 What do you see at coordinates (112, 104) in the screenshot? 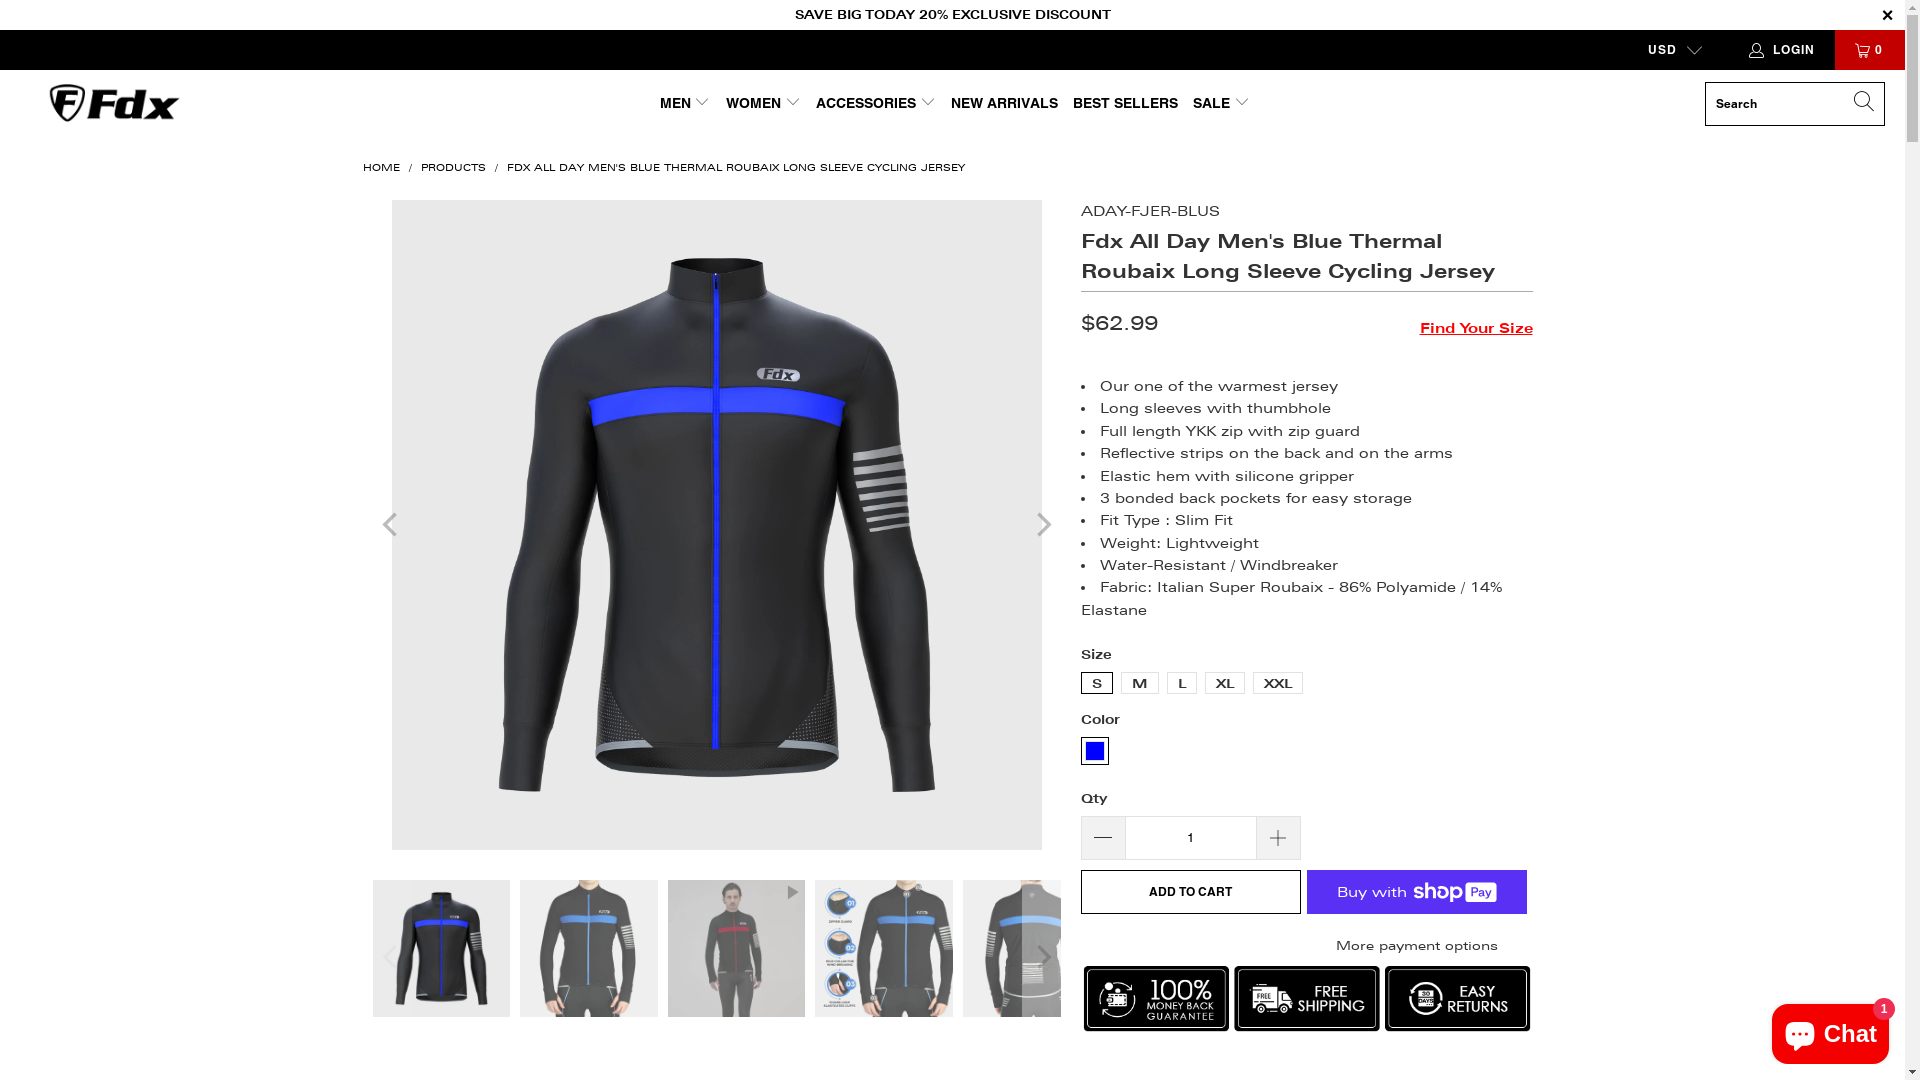
I see `FDX Sports US` at bounding box center [112, 104].